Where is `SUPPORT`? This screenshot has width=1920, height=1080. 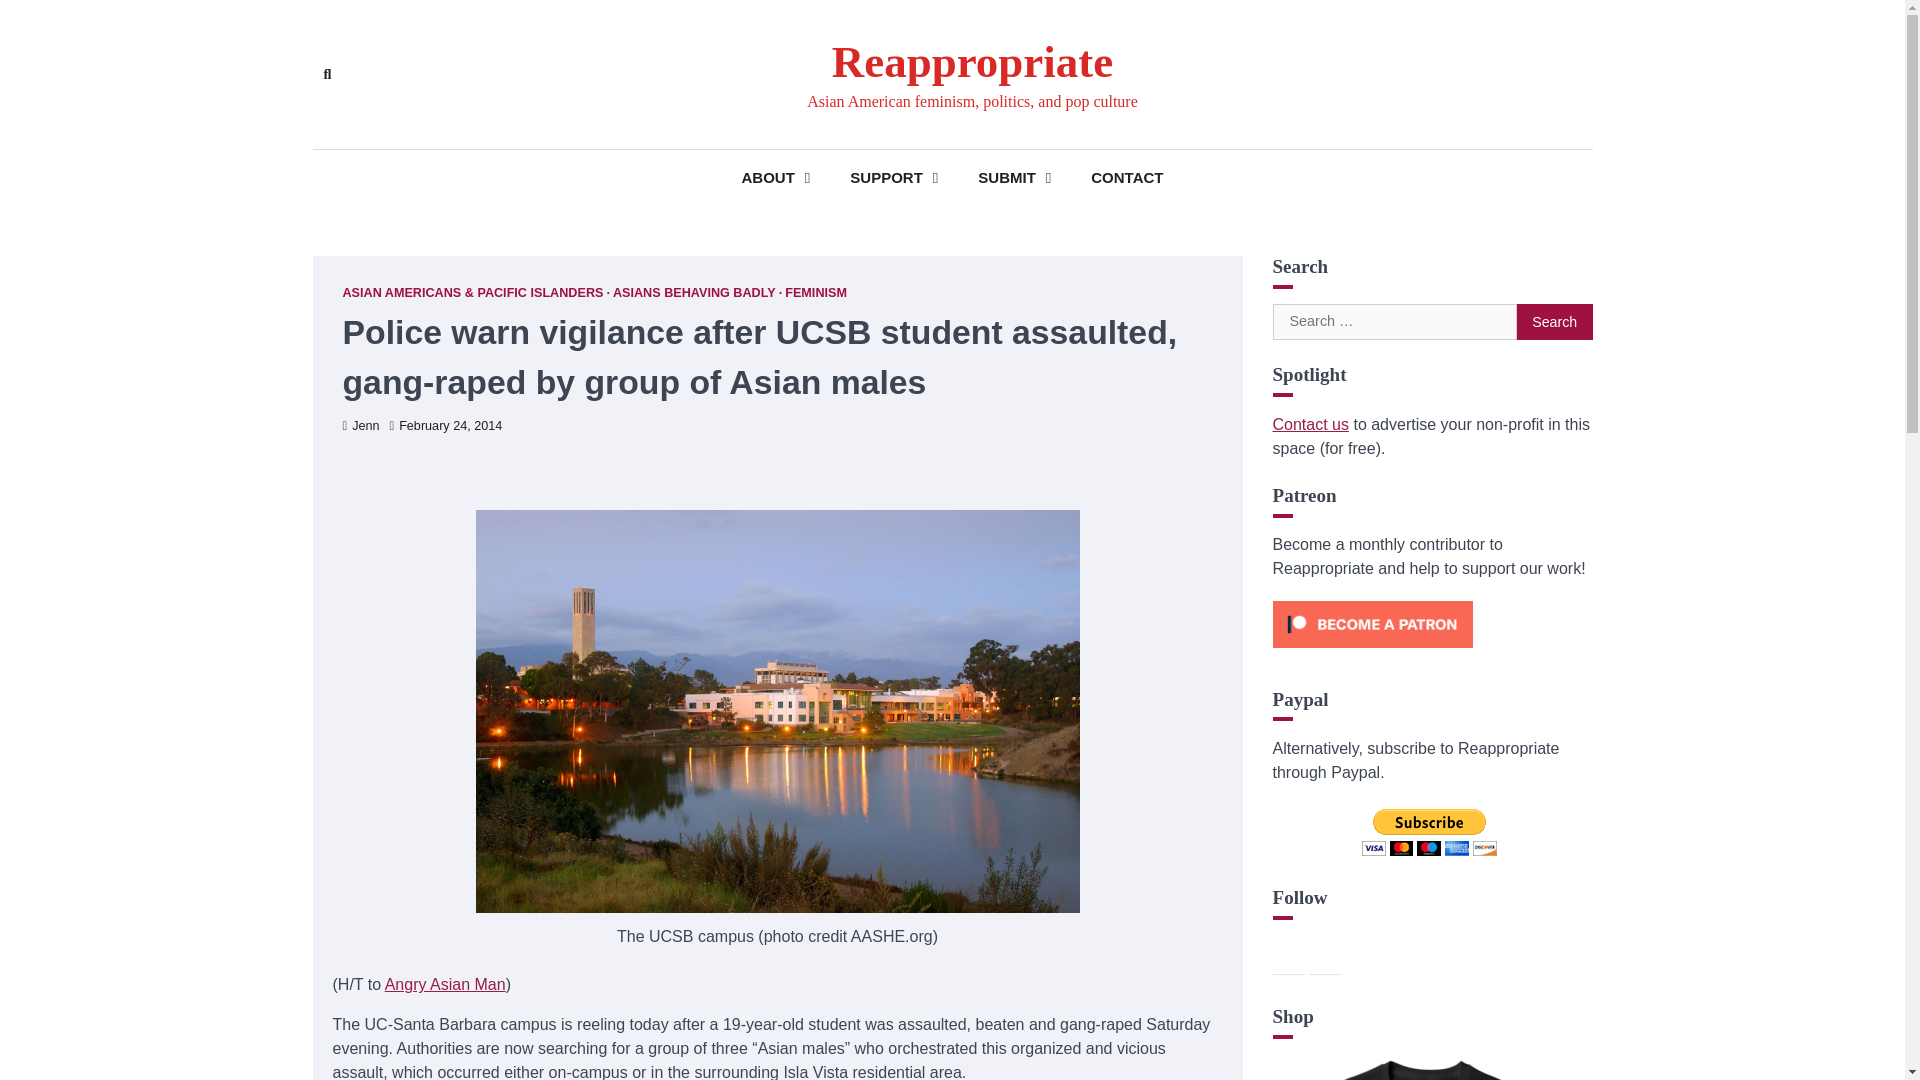 SUPPORT is located at coordinates (894, 178).